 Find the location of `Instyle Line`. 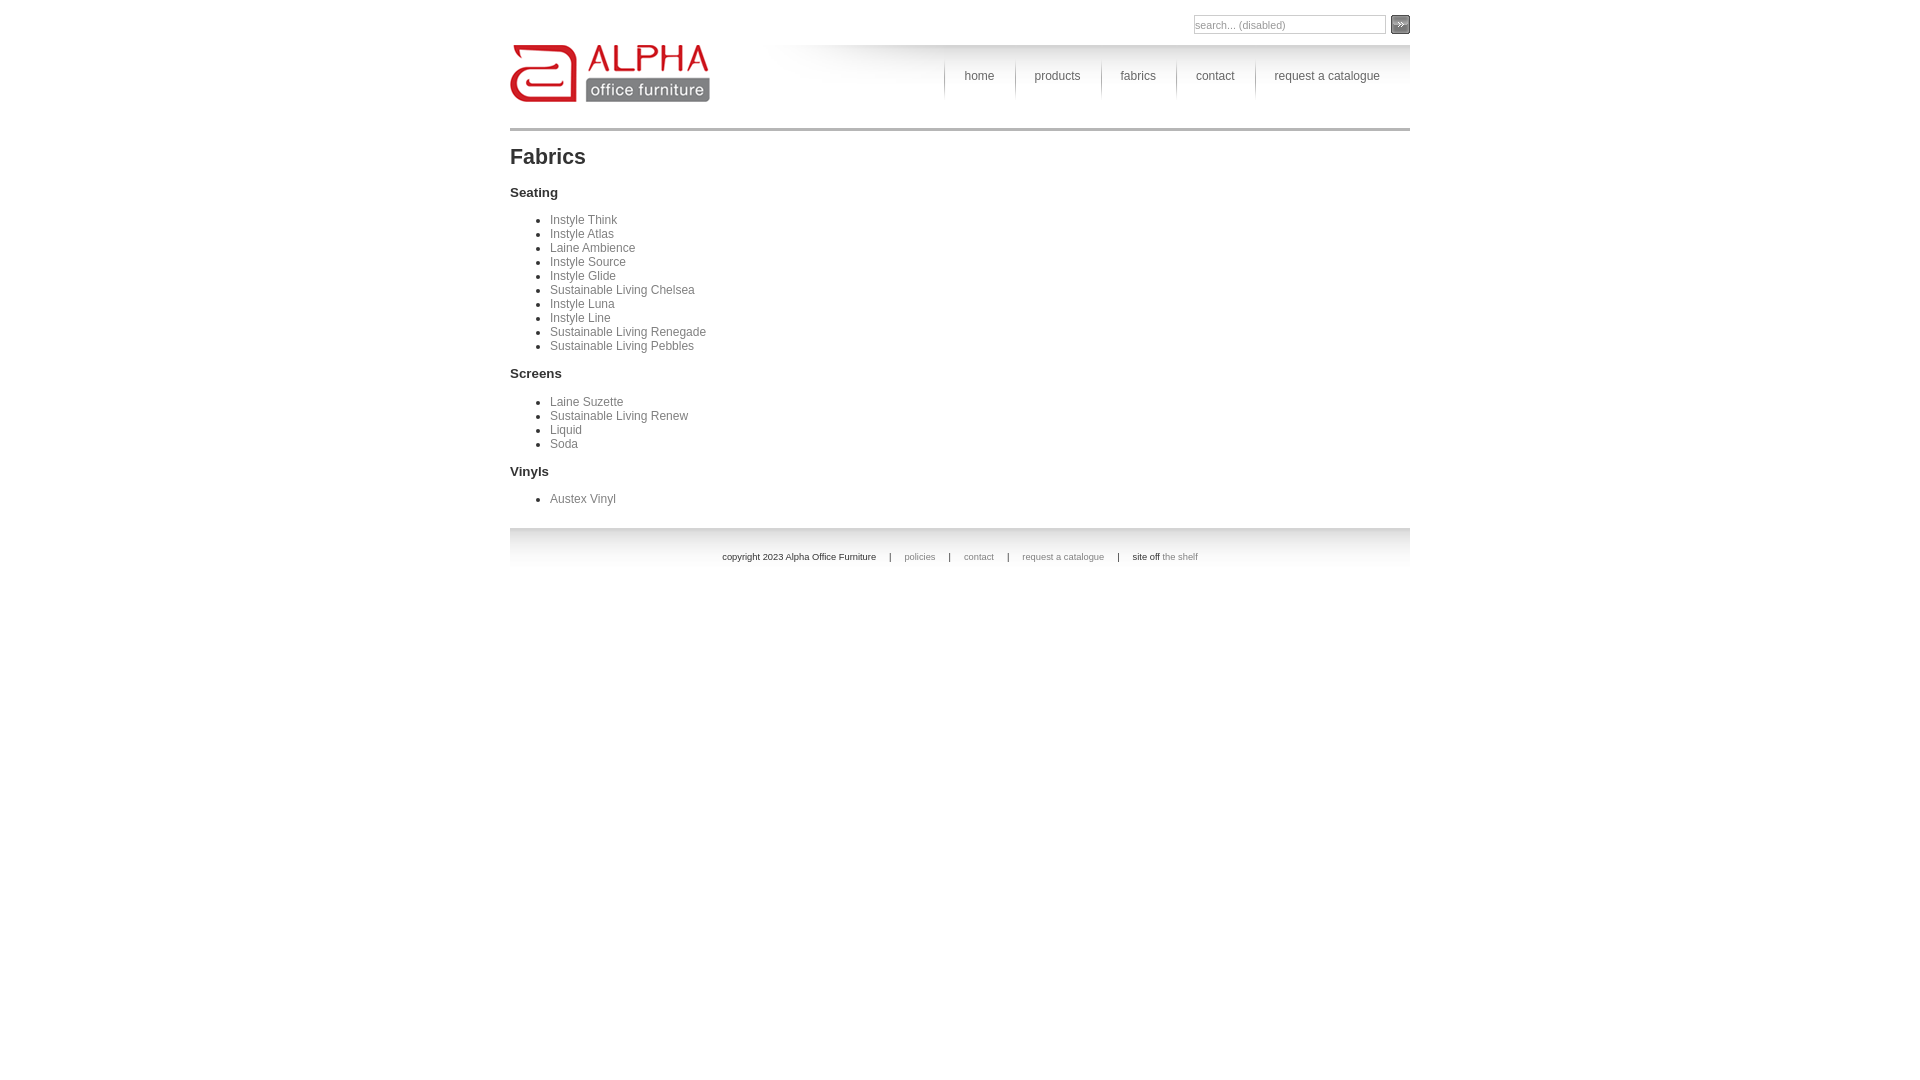

Instyle Line is located at coordinates (580, 318).